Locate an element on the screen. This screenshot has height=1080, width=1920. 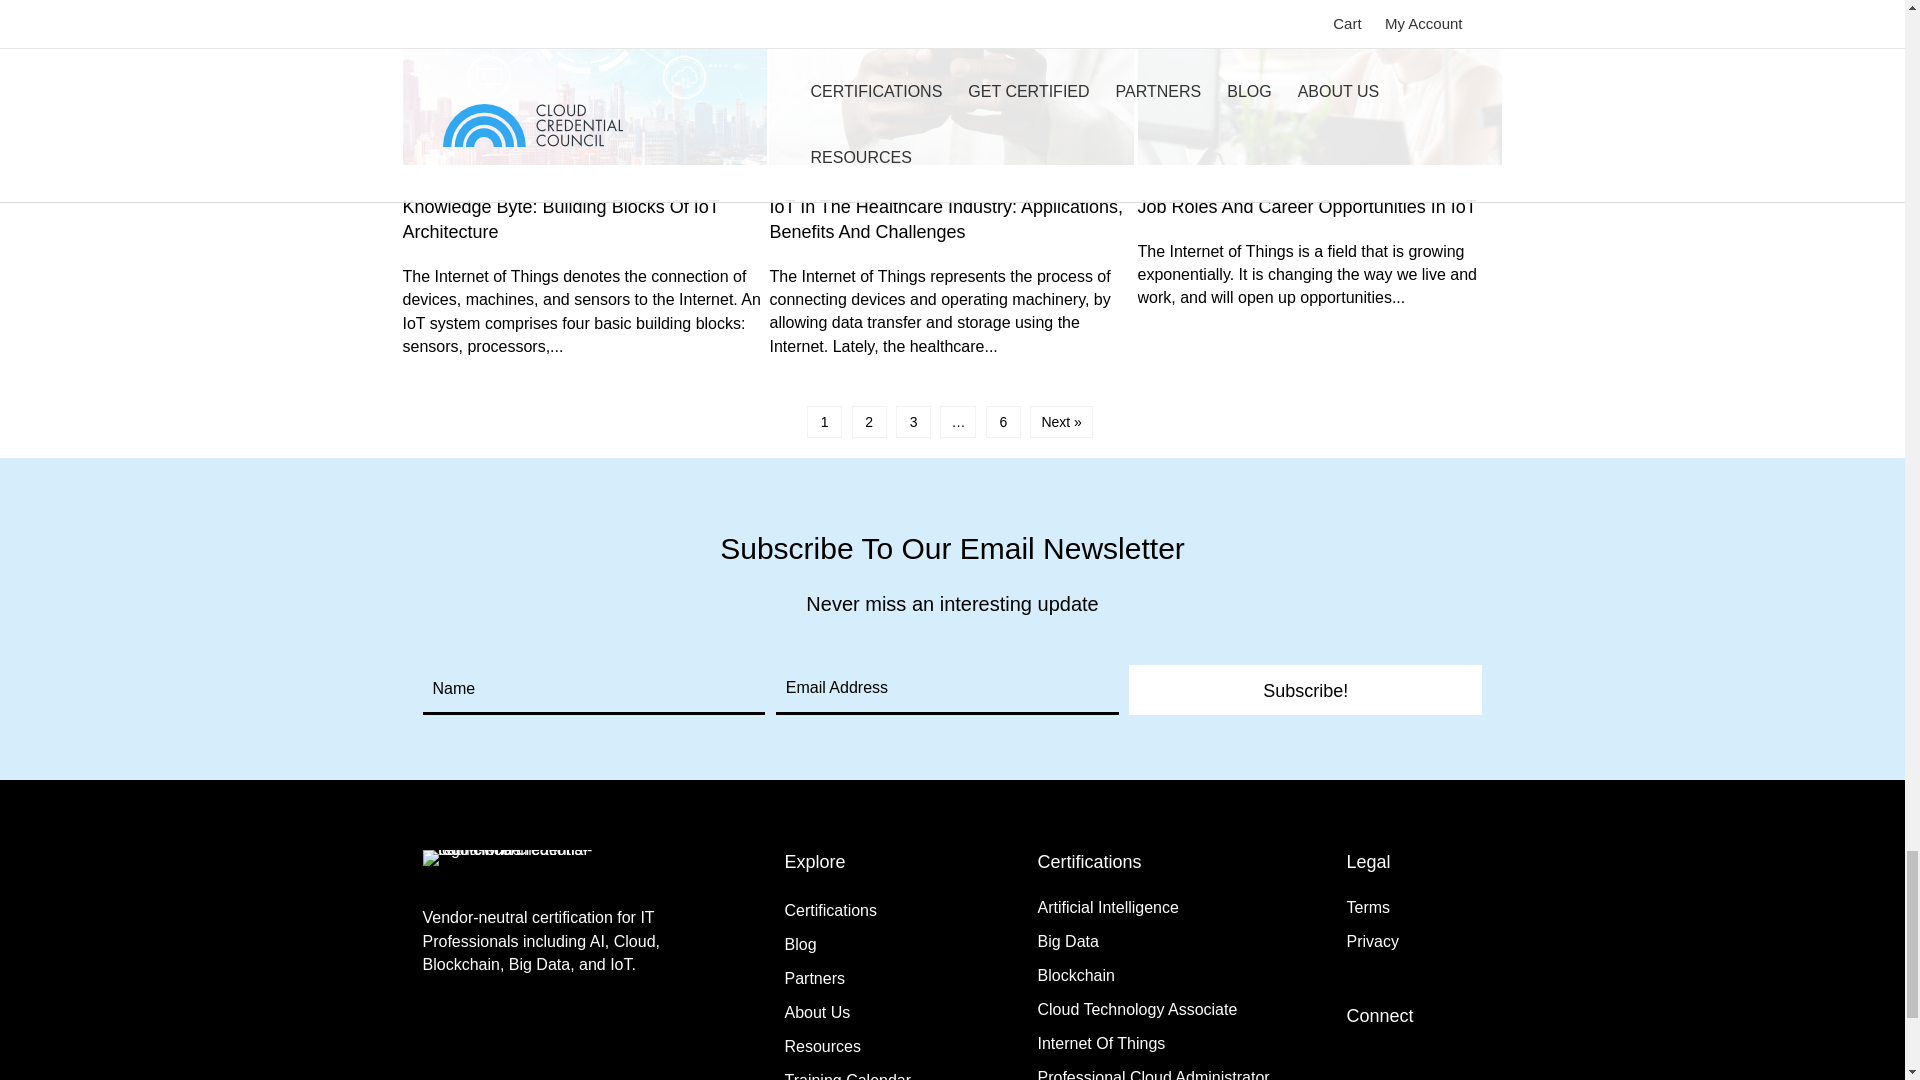
iot is located at coordinates (584, 82).